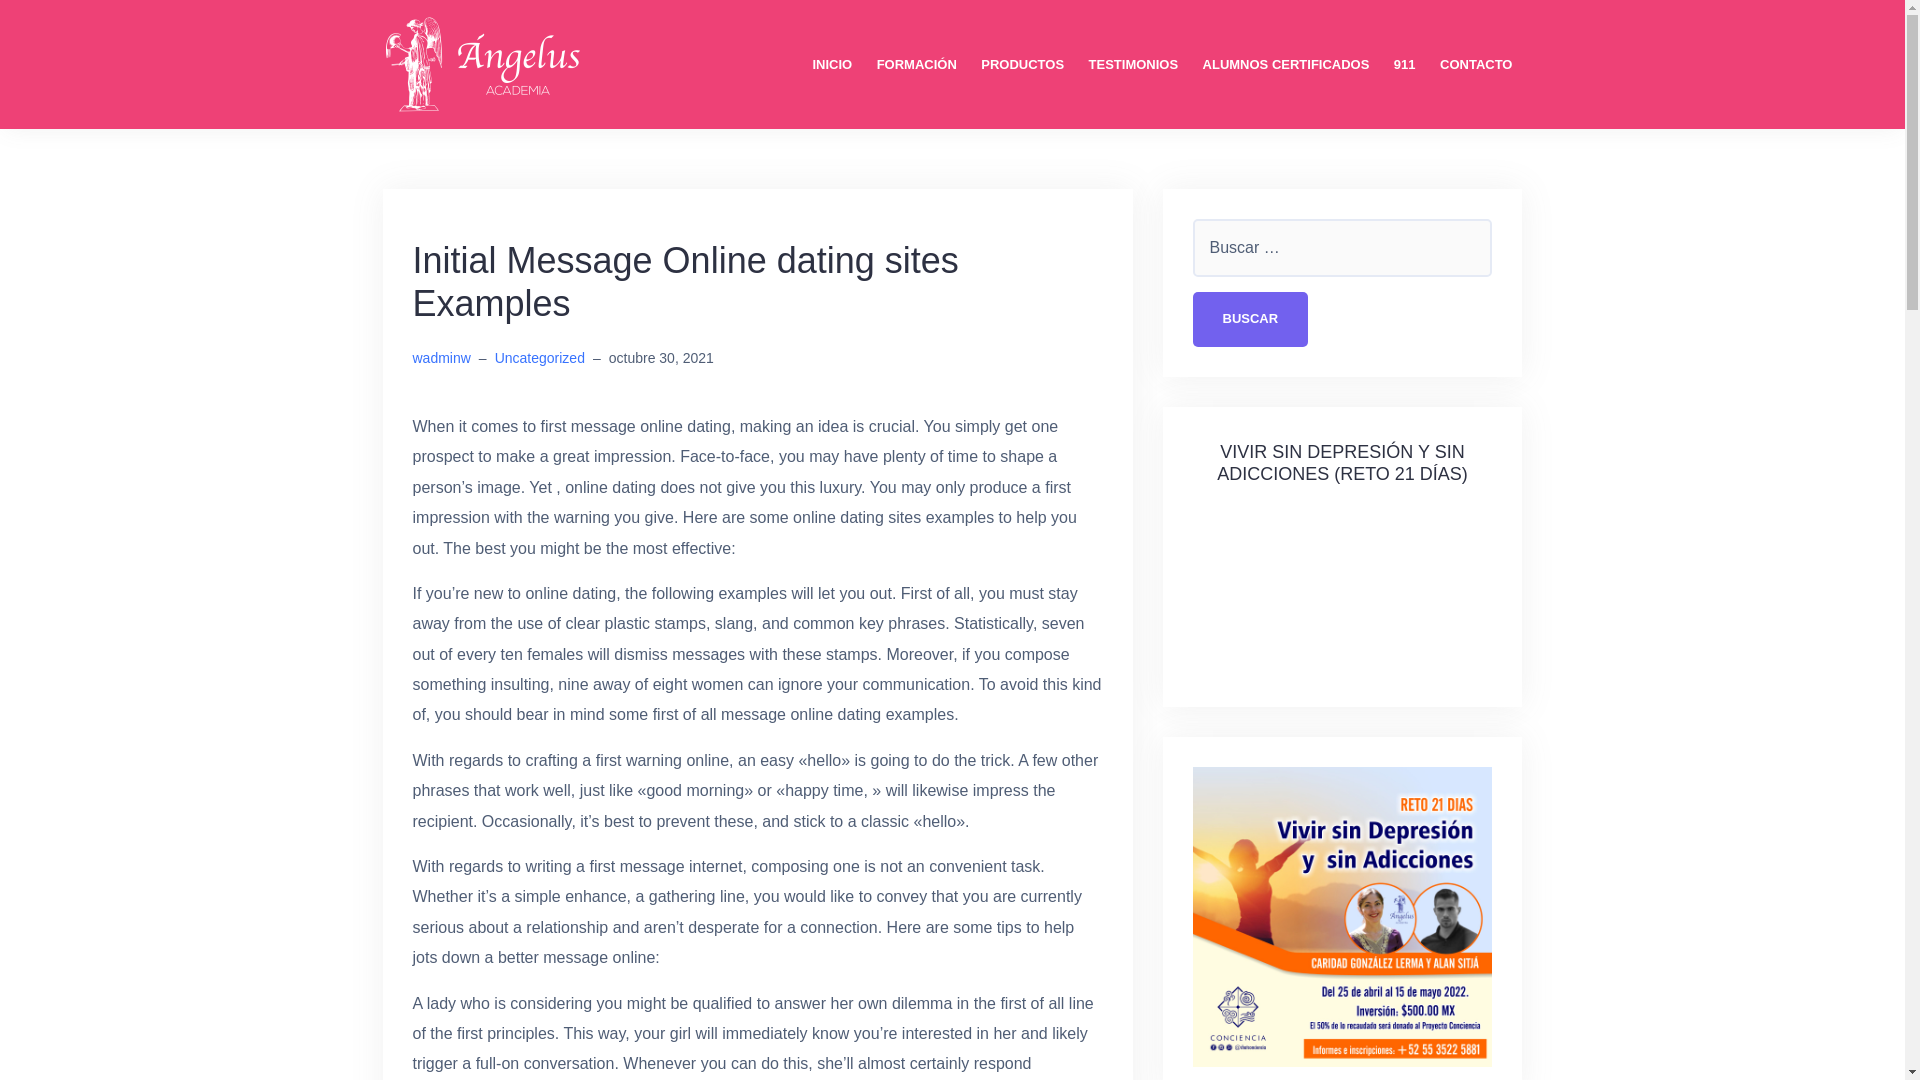 The width and height of the screenshot is (1920, 1080). What do you see at coordinates (1250, 318) in the screenshot?
I see `Buscar` at bounding box center [1250, 318].